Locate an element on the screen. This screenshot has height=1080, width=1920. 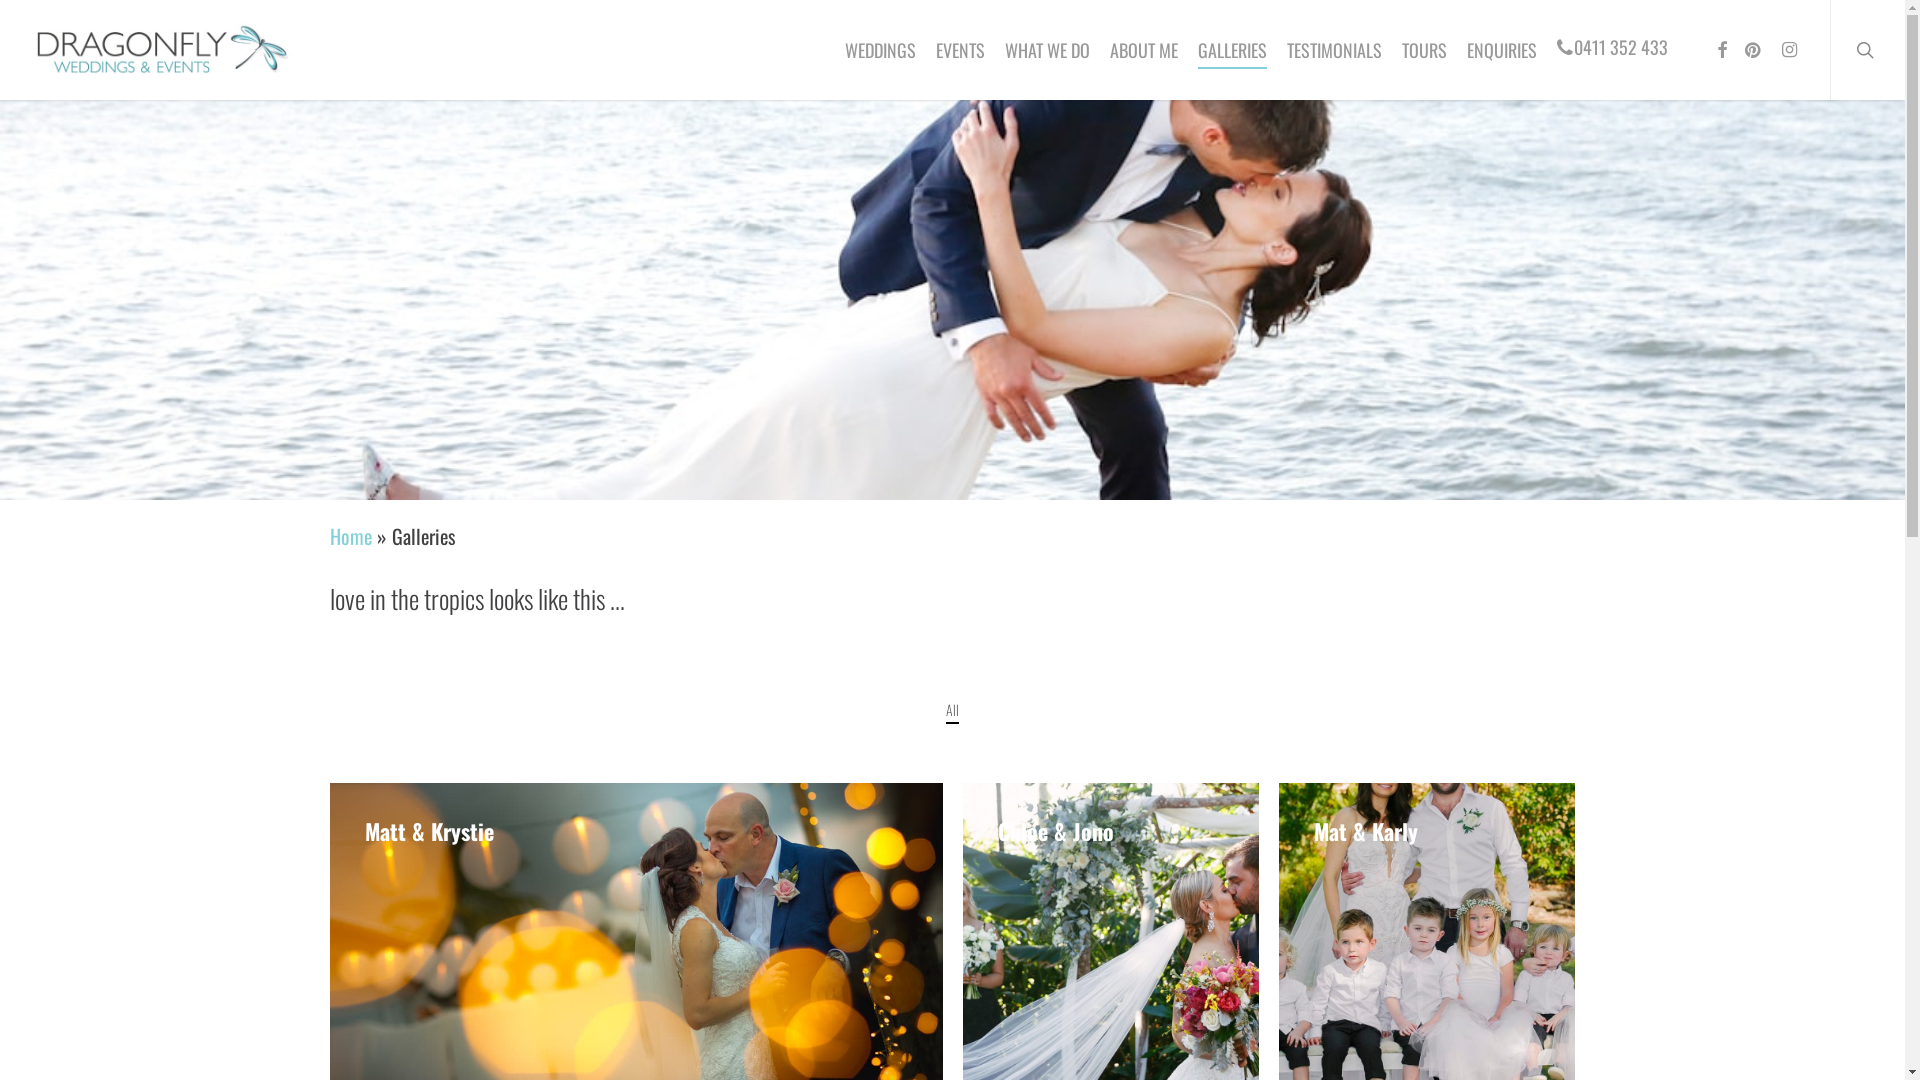
PINTEREST is located at coordinates (1754, 50).